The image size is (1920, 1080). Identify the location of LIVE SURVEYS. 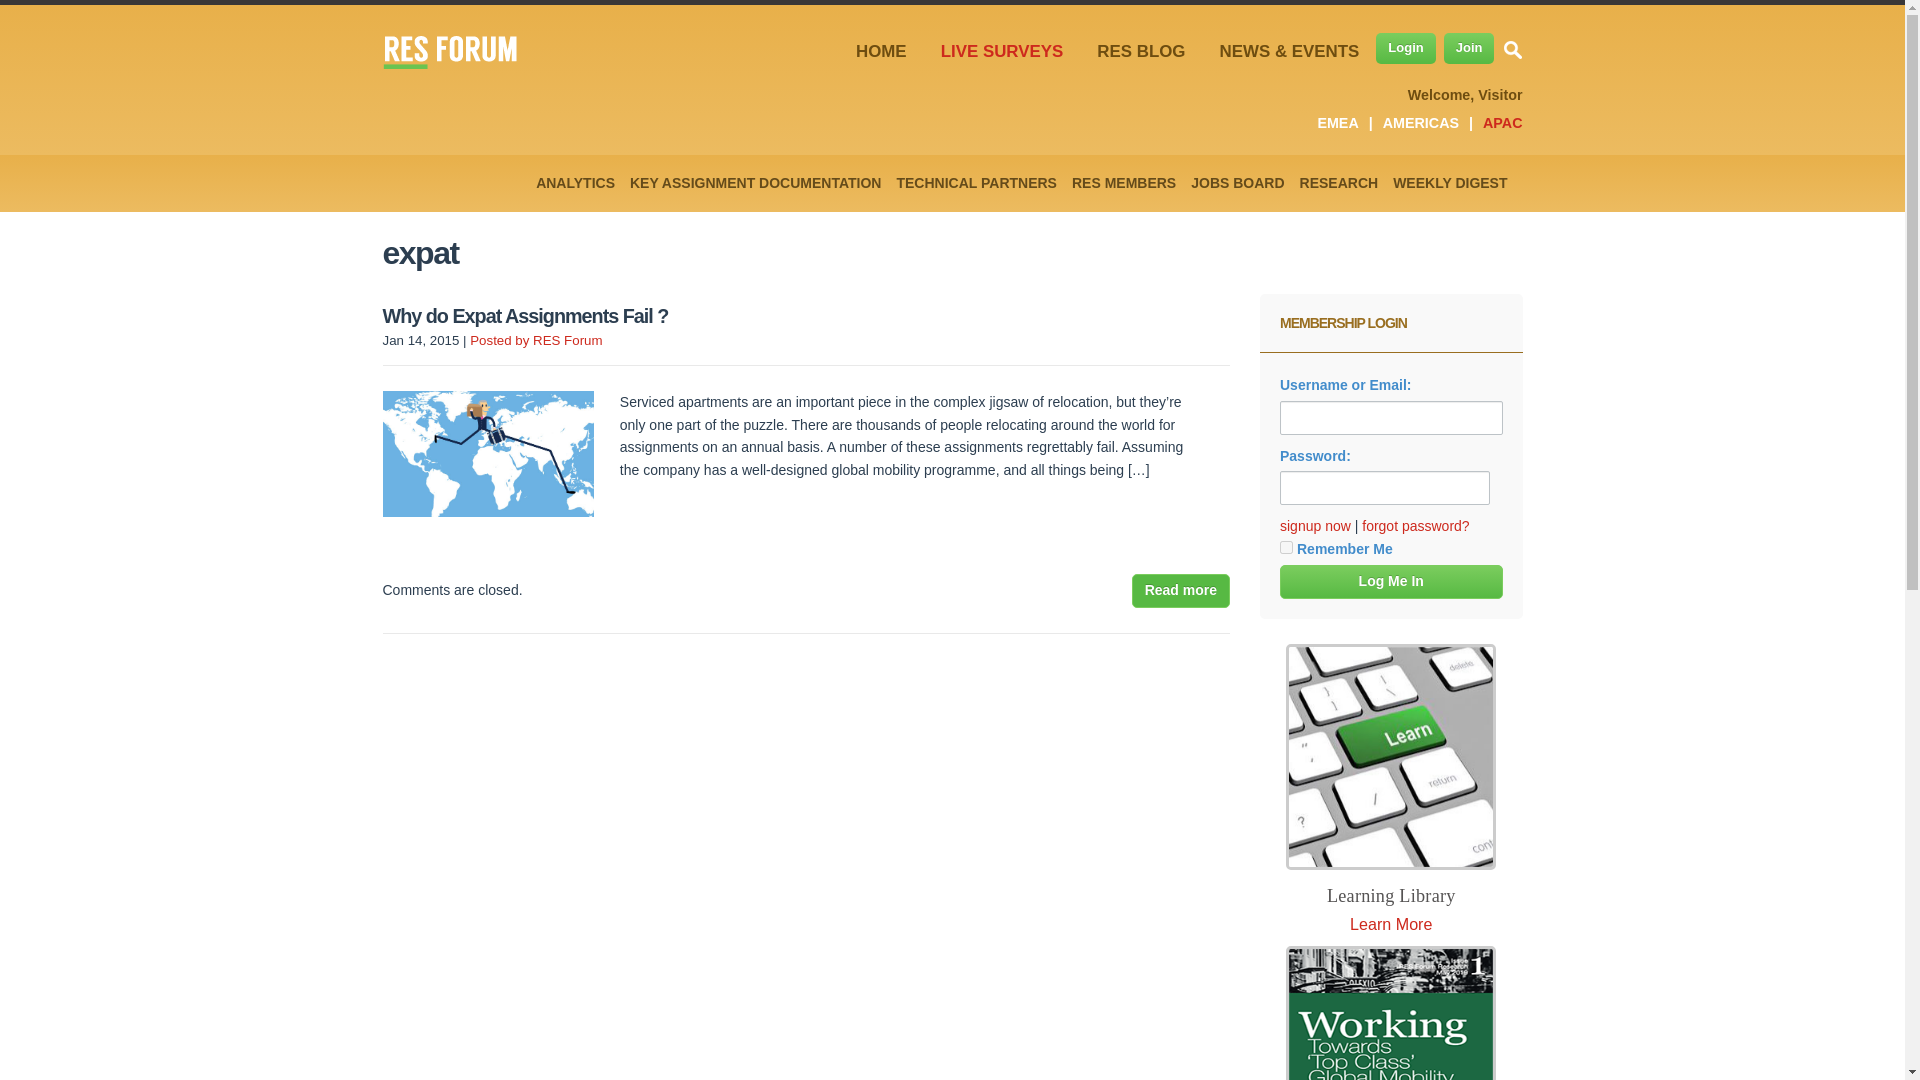
(1002, 52).